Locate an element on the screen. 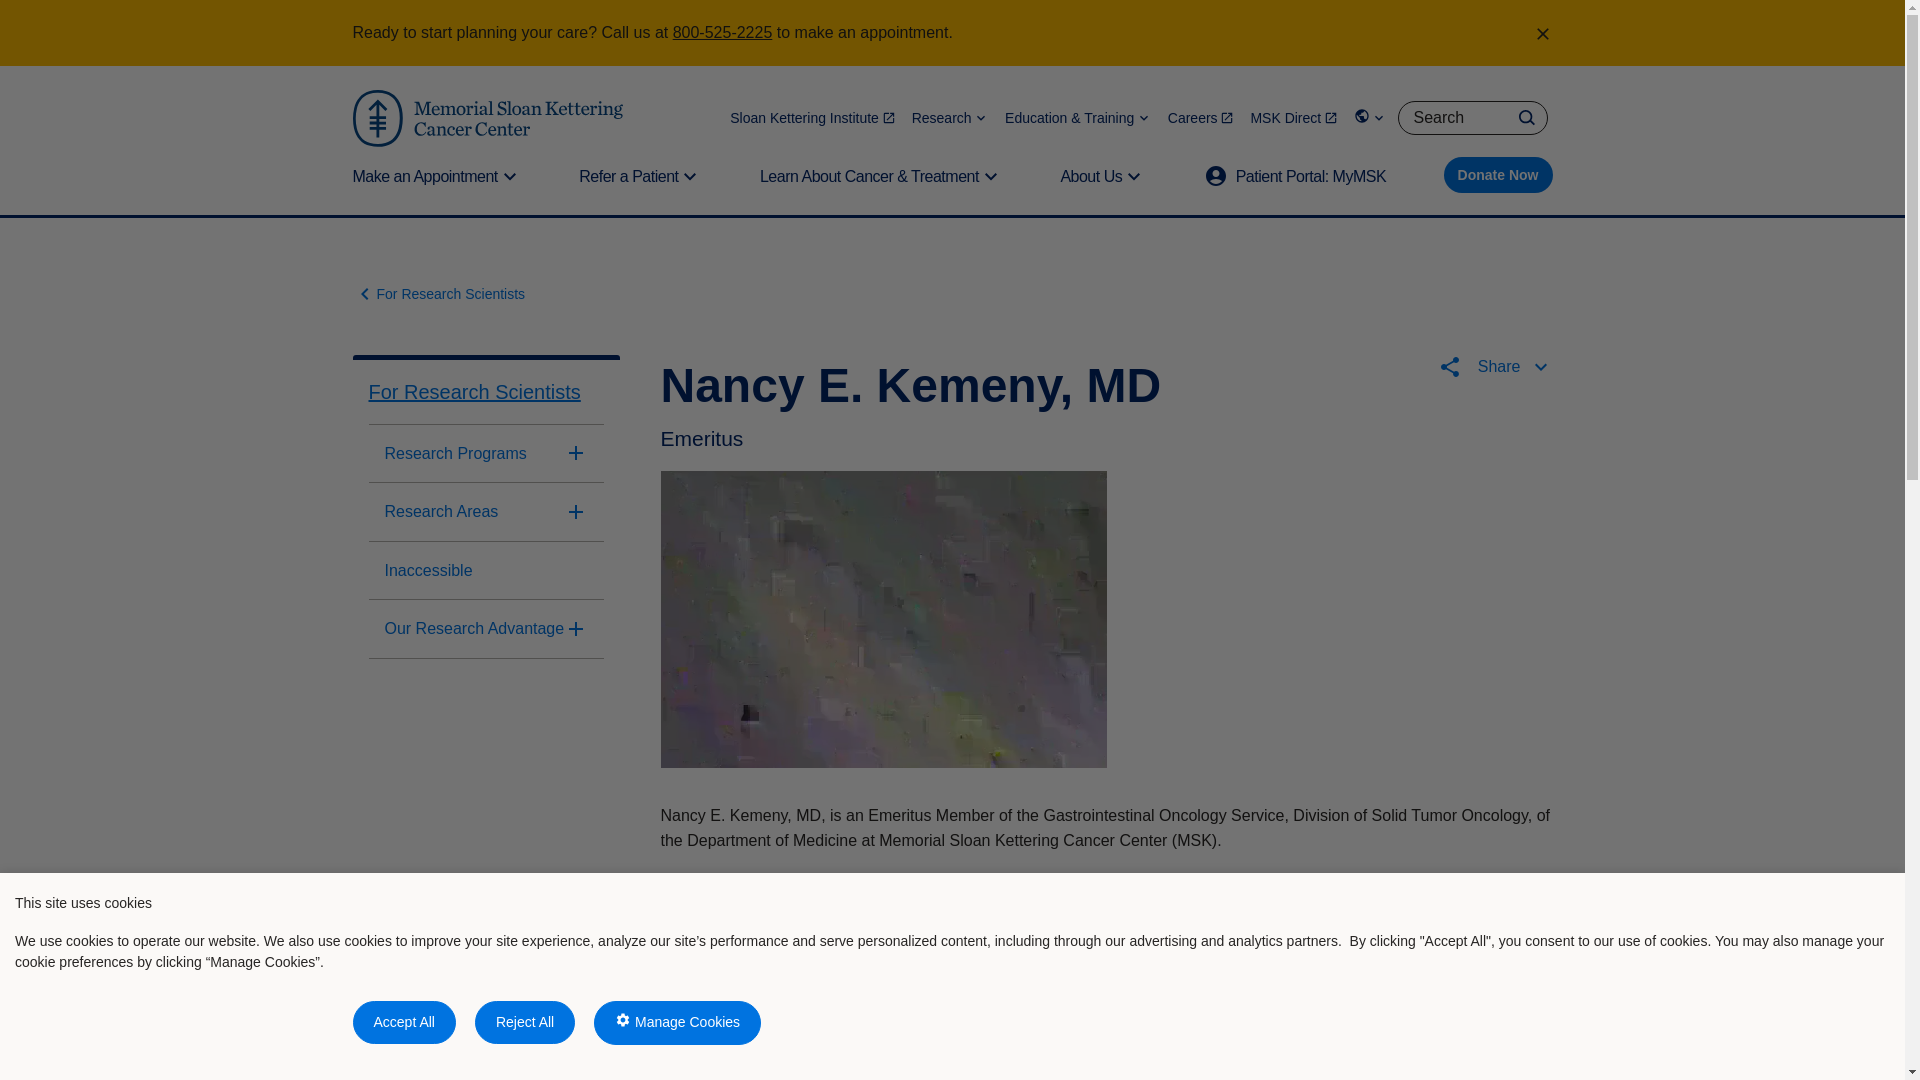  800-525-2225 is located at coordinates (723, 32).